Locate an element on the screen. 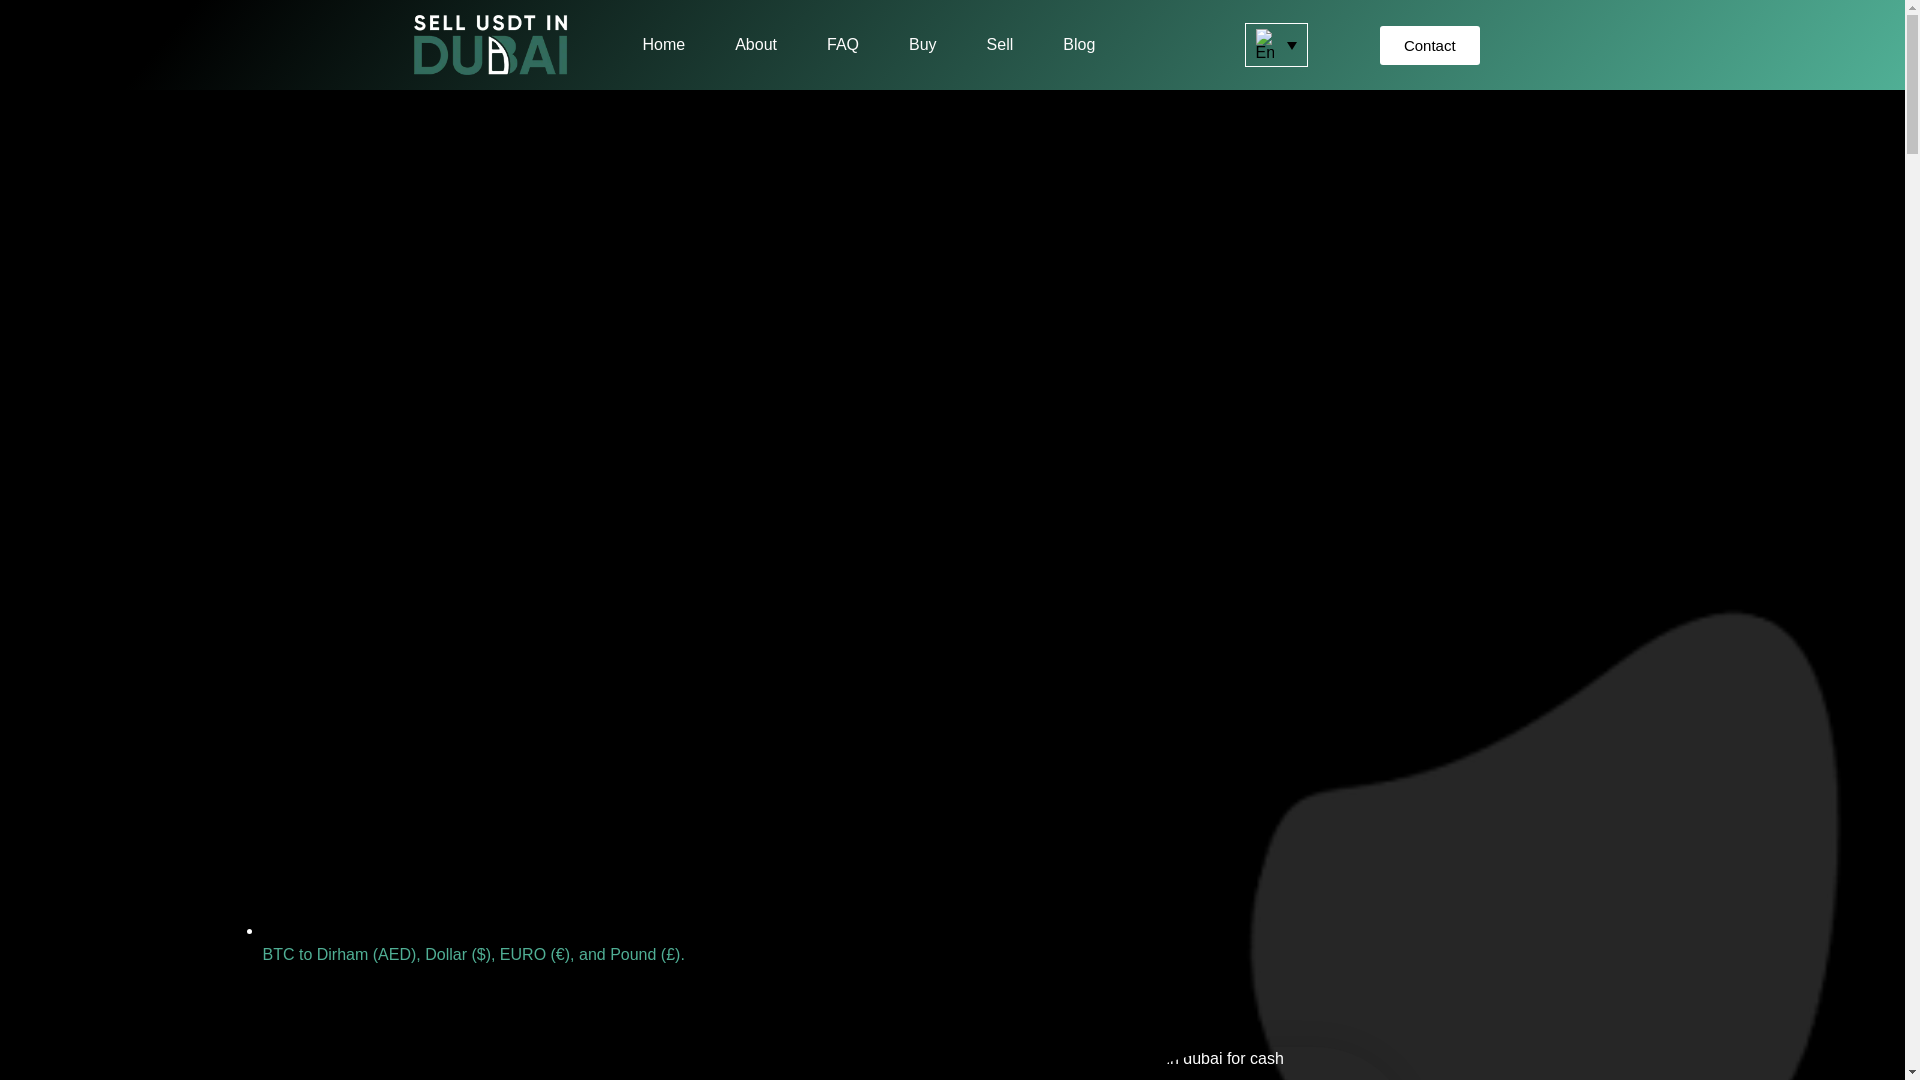 The image size is (1920, 1080). FAQ is located at coordinates (842, 44).